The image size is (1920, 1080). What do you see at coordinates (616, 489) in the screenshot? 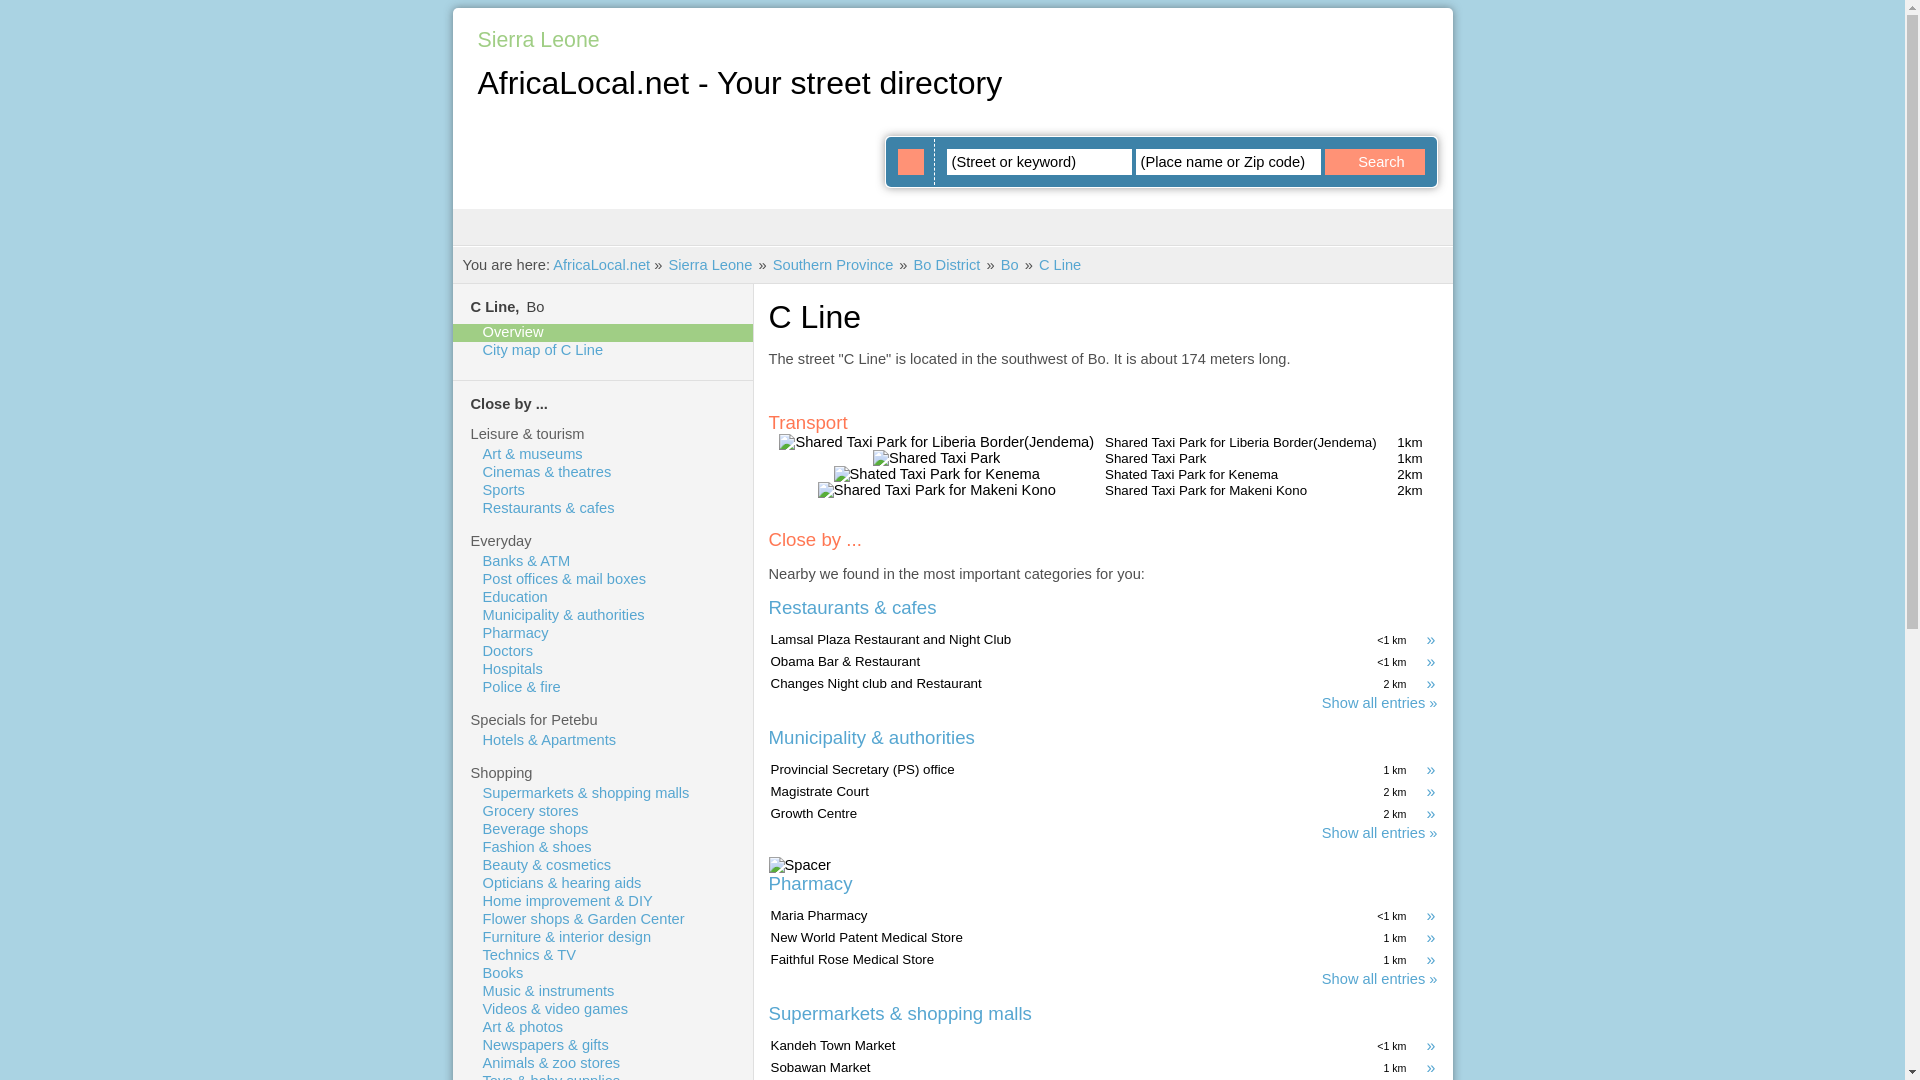
I see `Sports` at bounding box center [616, 489].